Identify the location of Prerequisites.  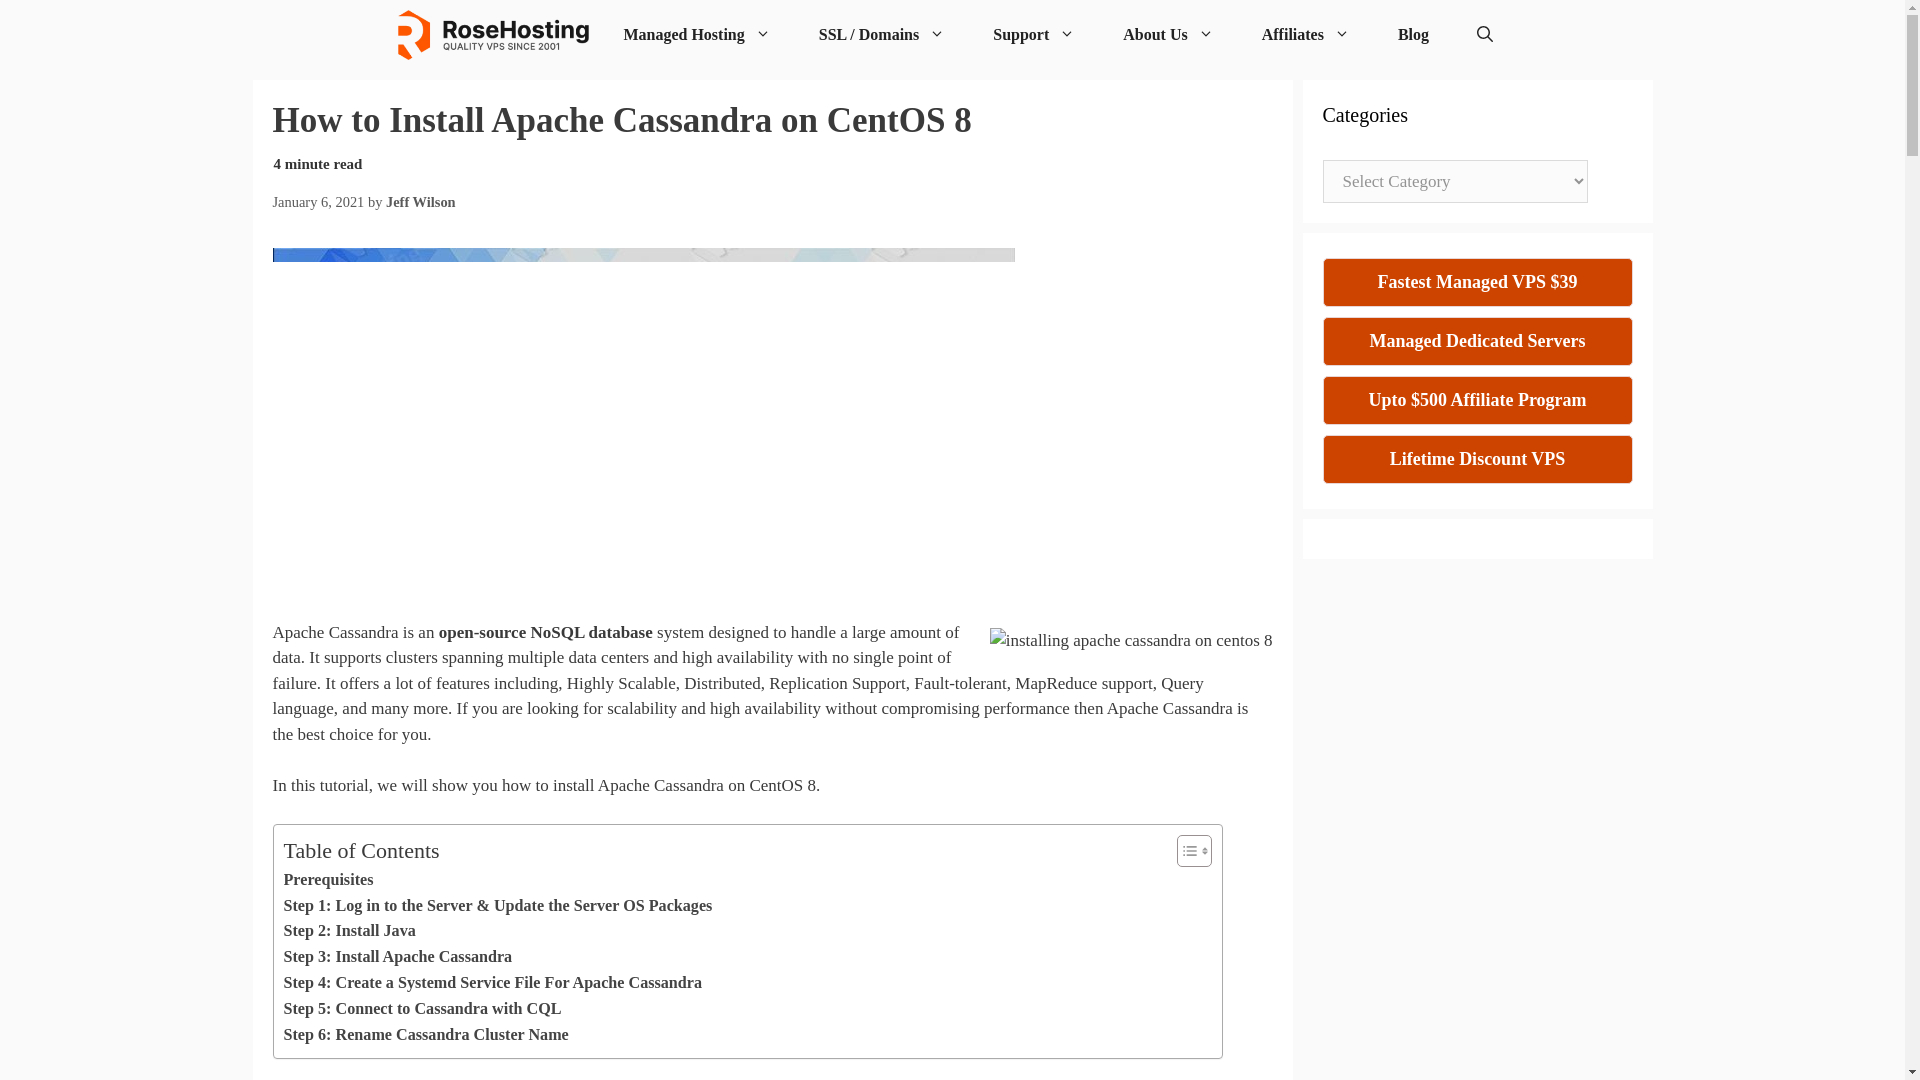
(329, 880).